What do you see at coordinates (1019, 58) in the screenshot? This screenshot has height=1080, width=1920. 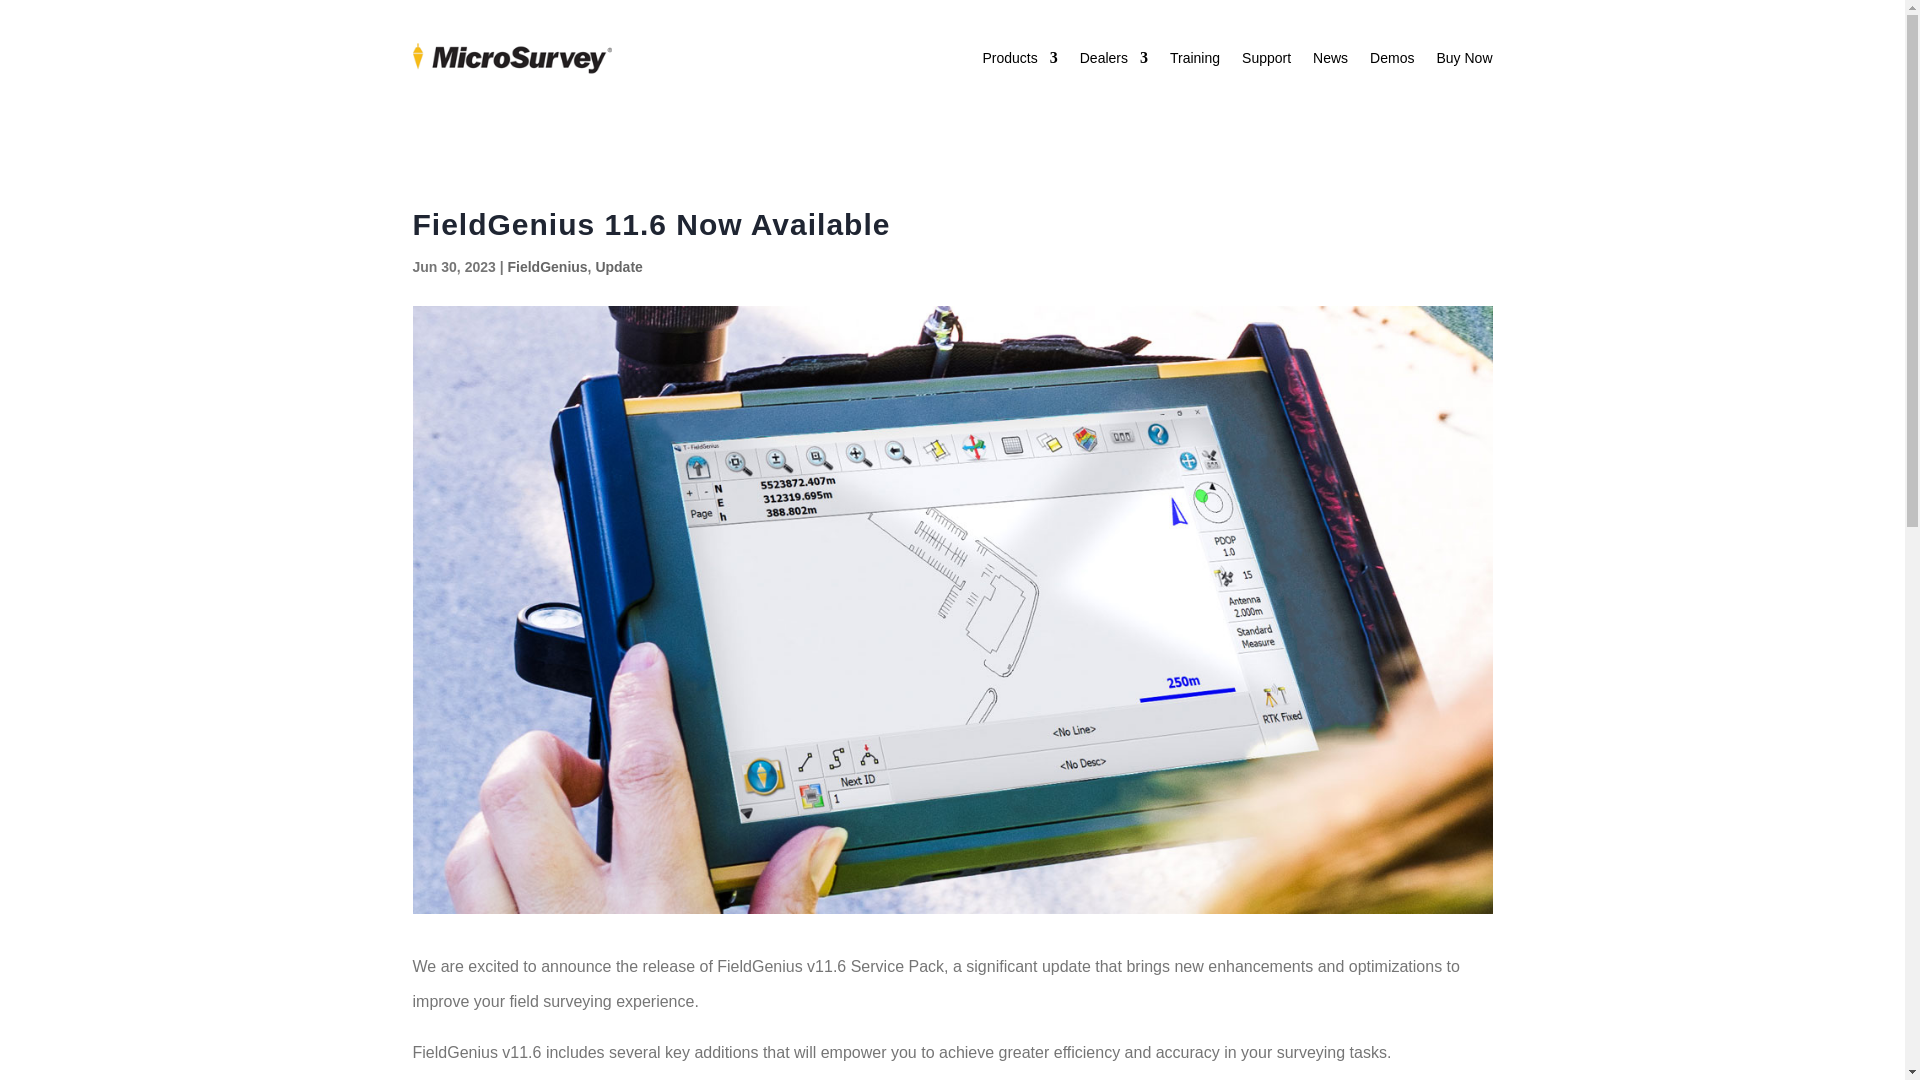 I see `Products` at bounding box center [1019, 58].